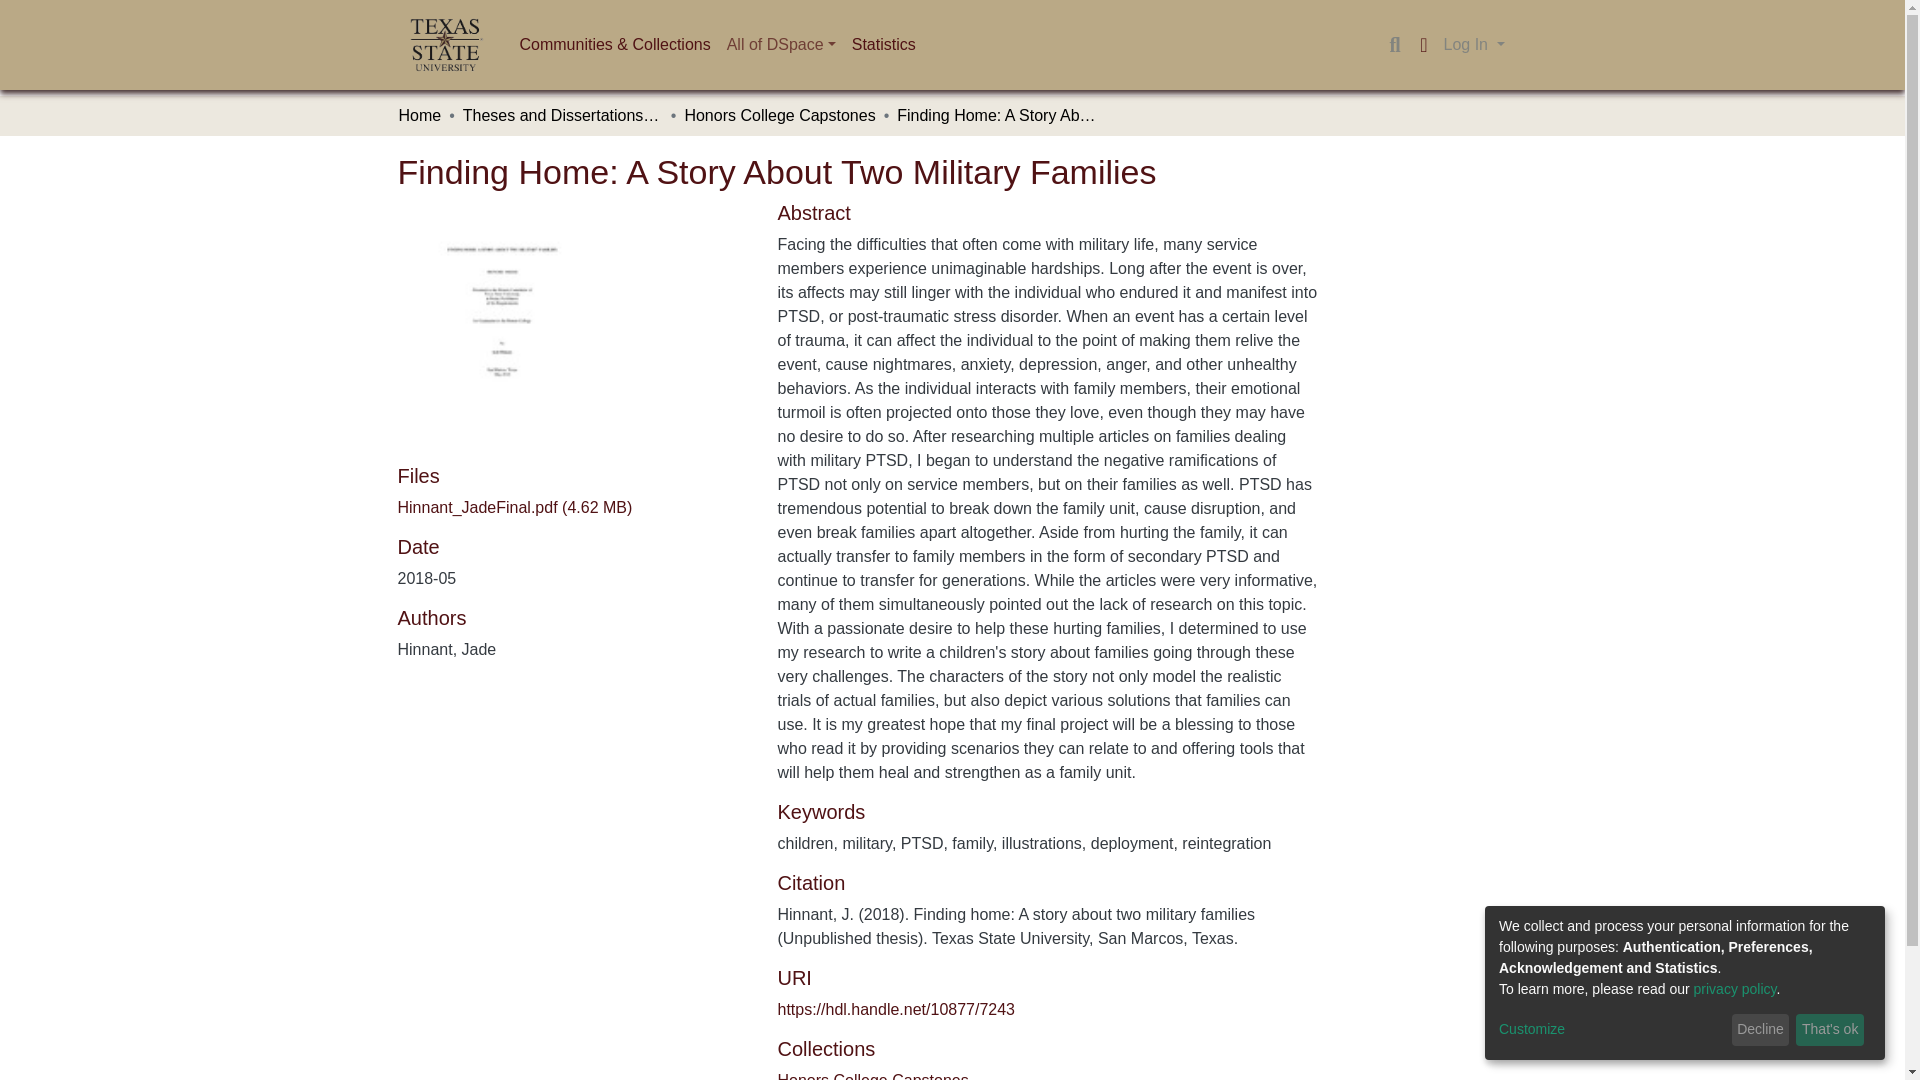  I want to click on Log In, so click(1474, 44).